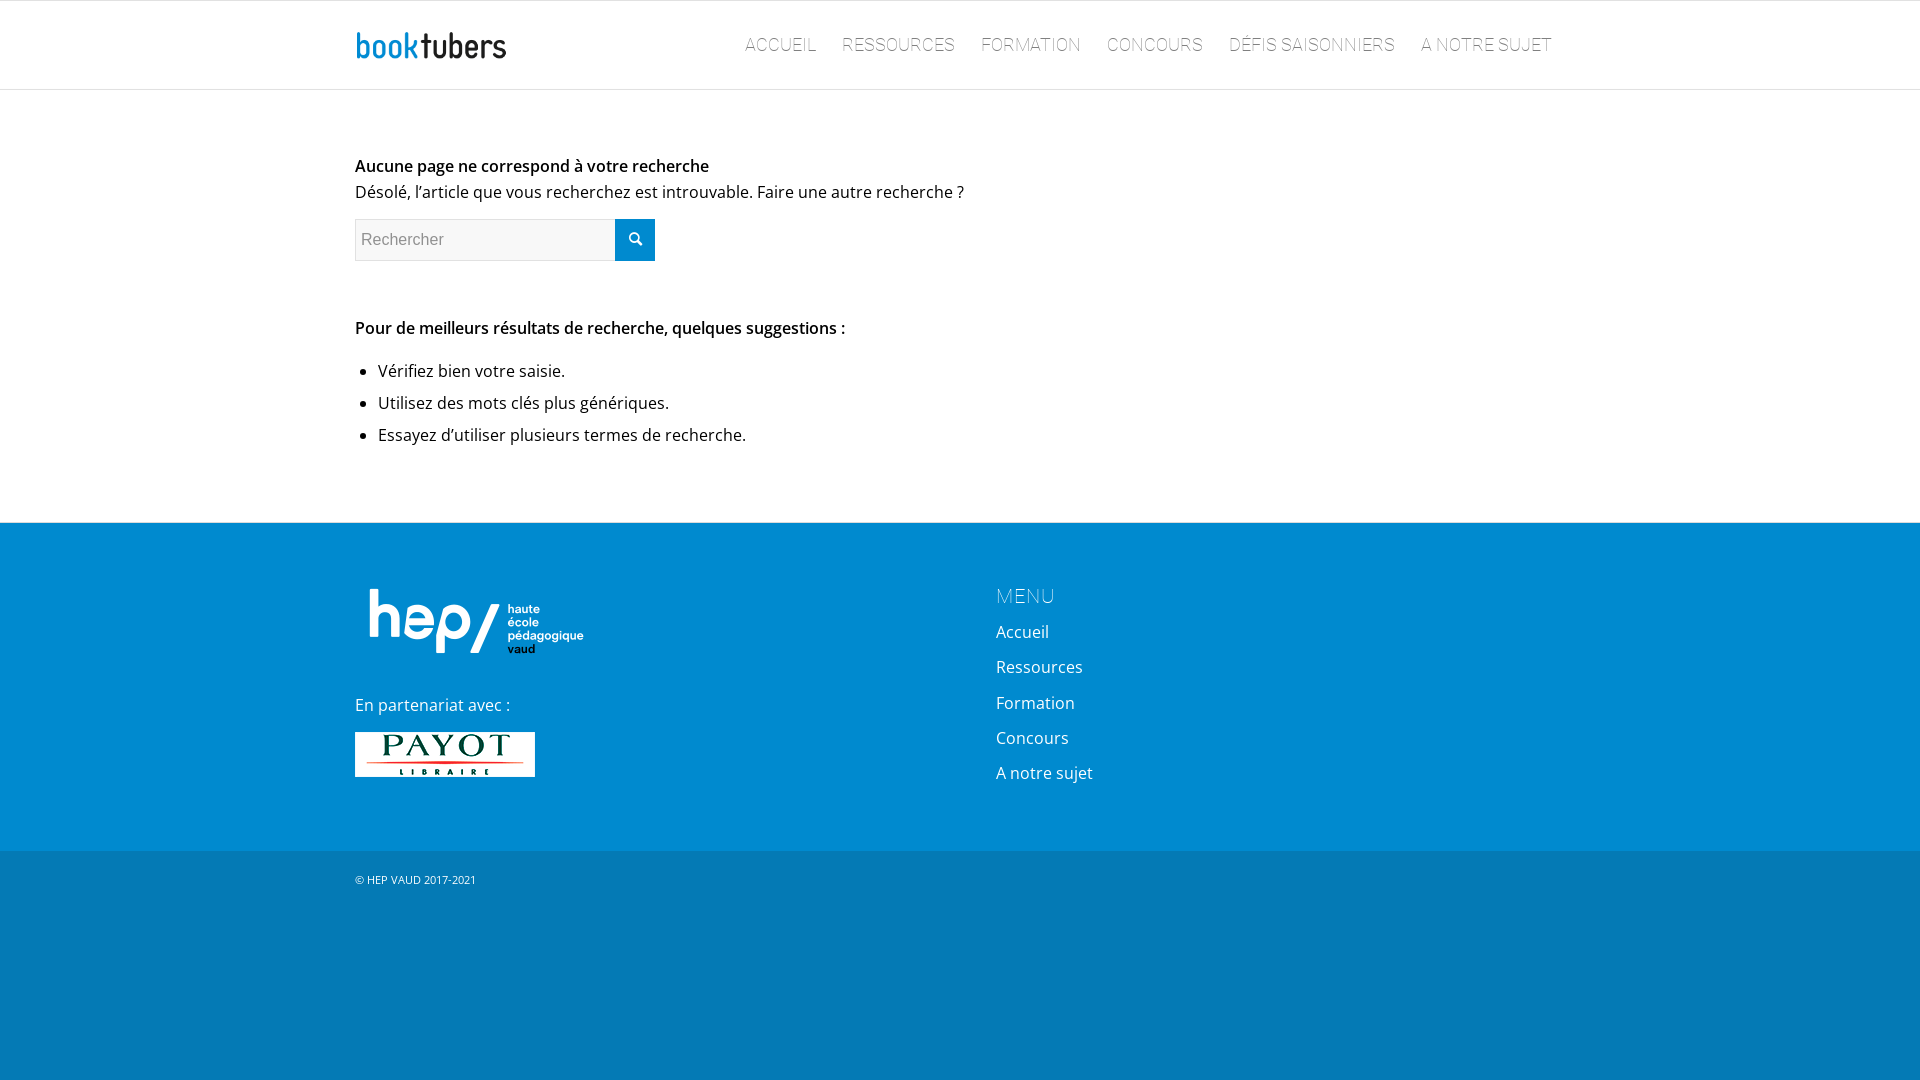 This screenshot has width=1920, height=1080. I want to click on Accueil, so click(1280, 632).